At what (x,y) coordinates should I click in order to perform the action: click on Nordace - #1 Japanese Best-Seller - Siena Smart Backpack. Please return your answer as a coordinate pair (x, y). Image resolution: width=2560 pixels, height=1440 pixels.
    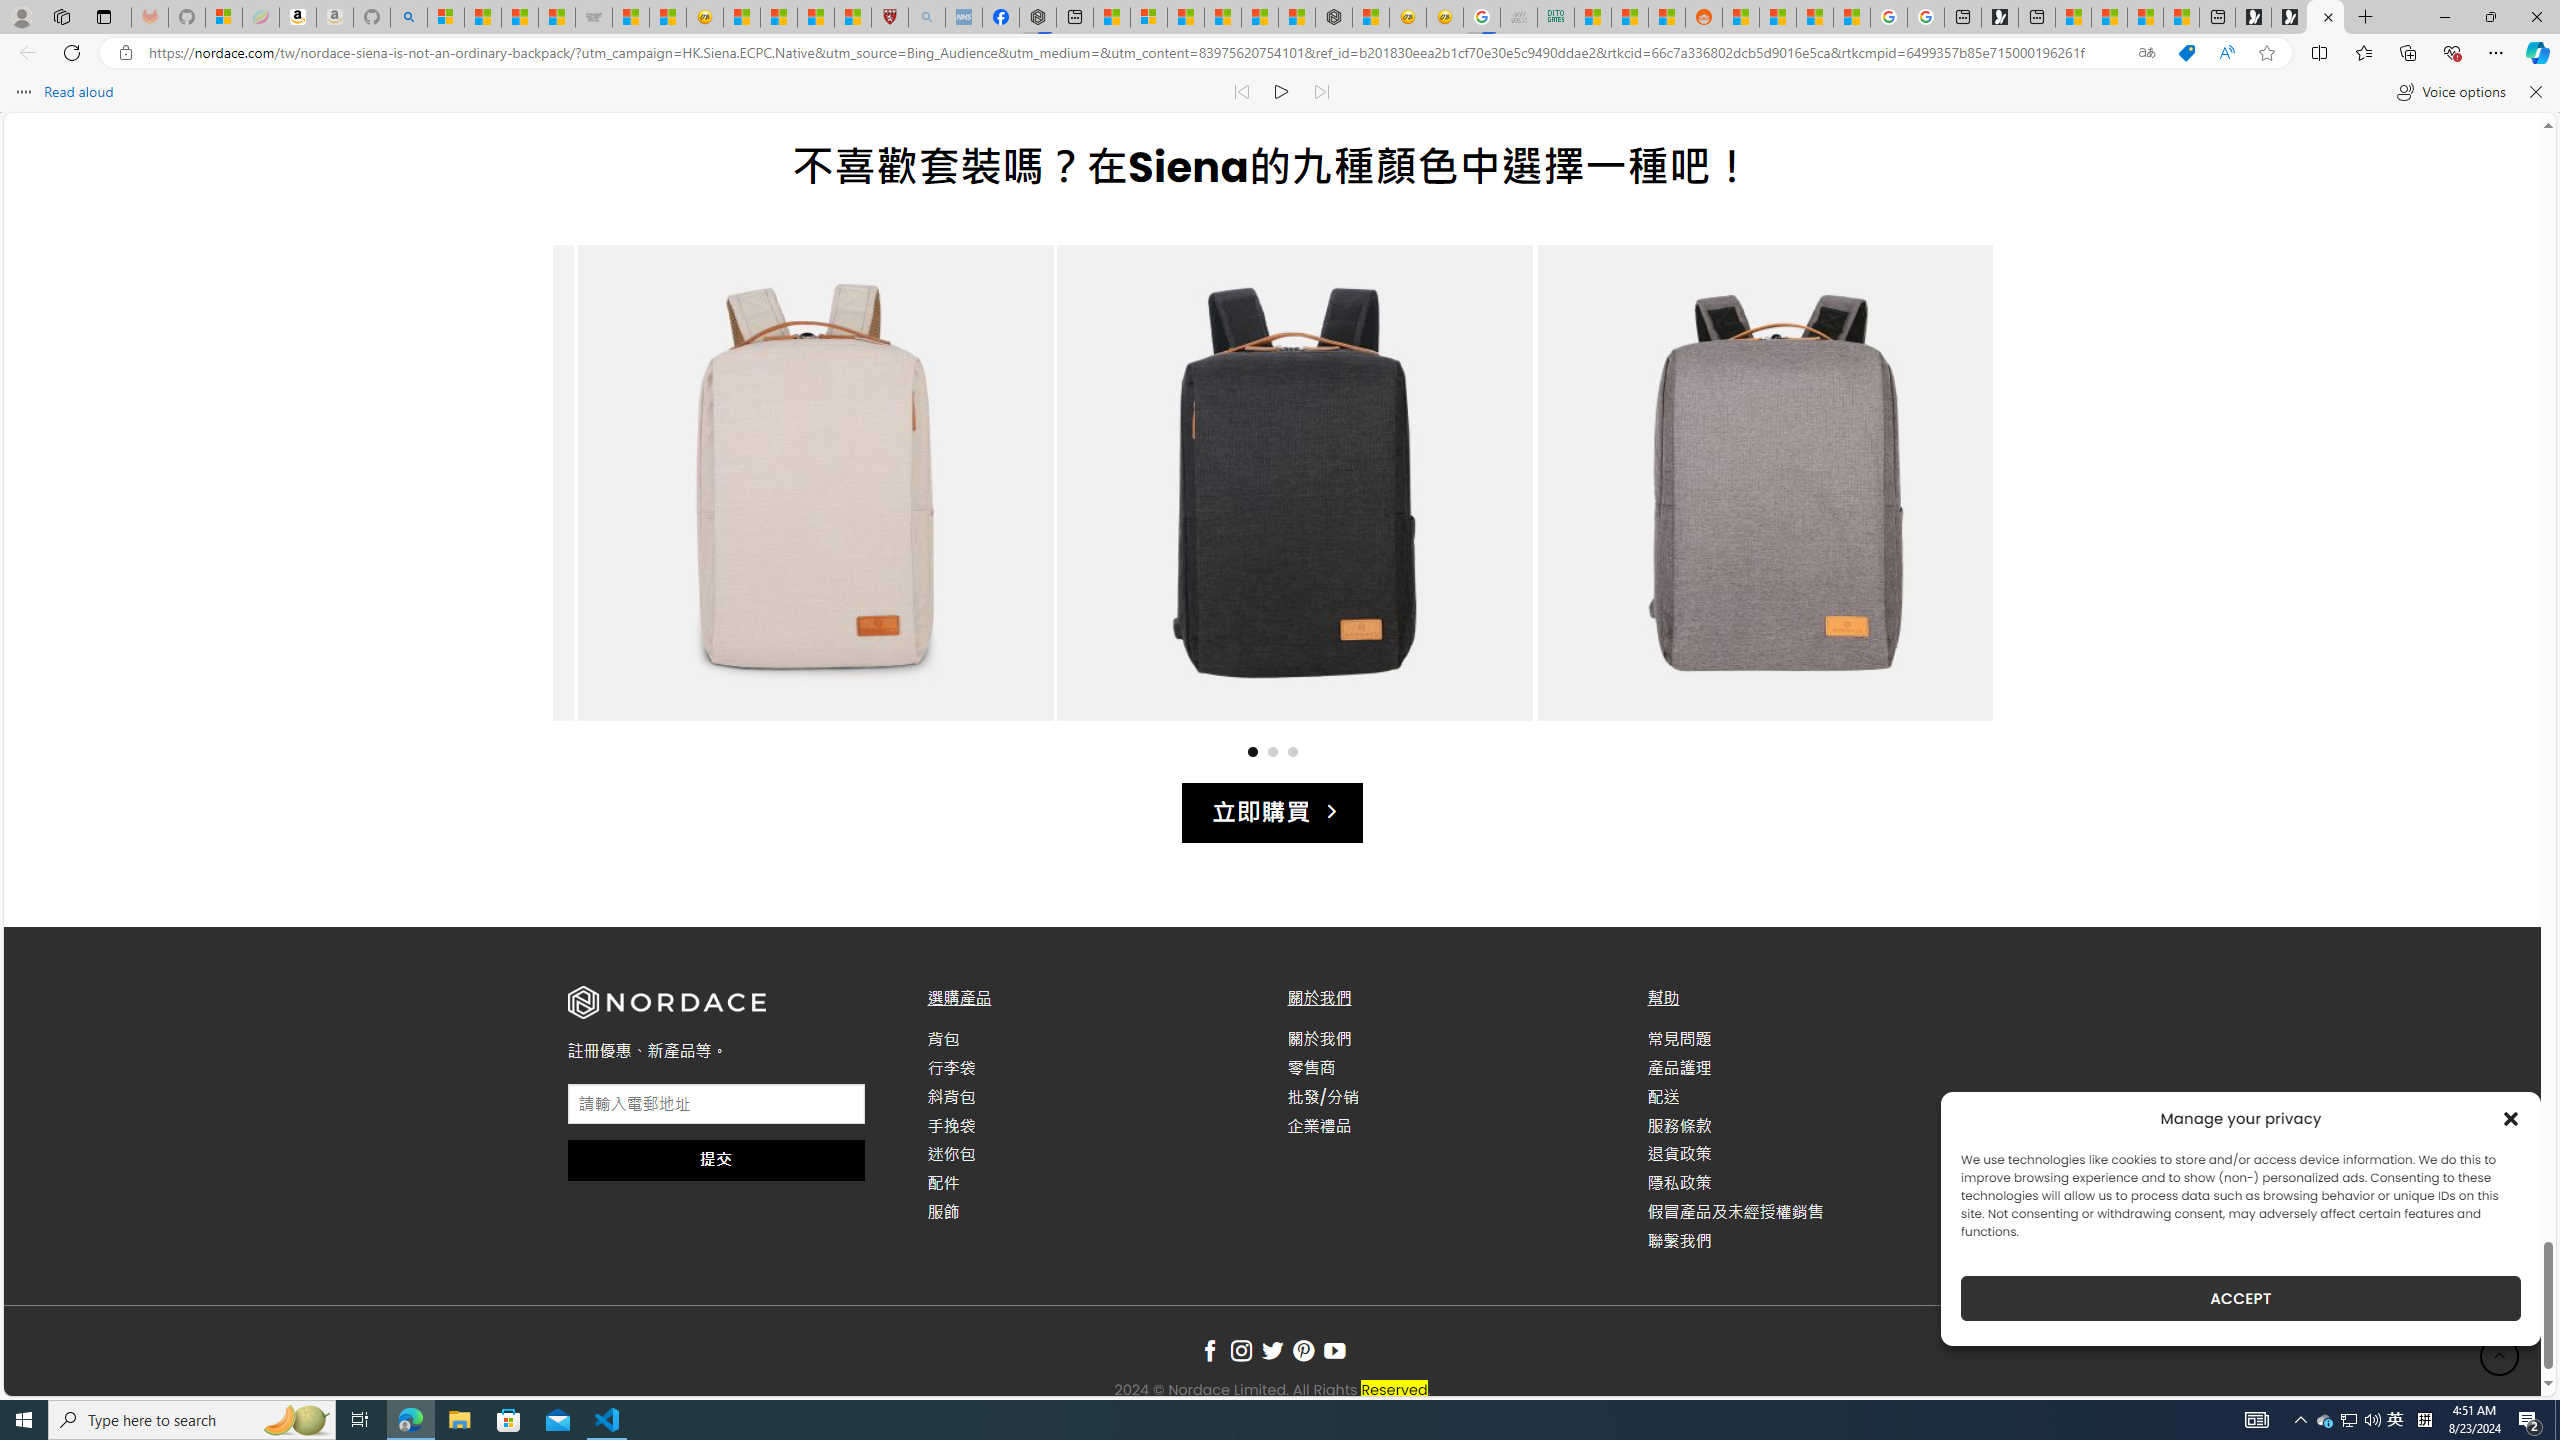
    Looking at the image, I should click on (1334, 17).